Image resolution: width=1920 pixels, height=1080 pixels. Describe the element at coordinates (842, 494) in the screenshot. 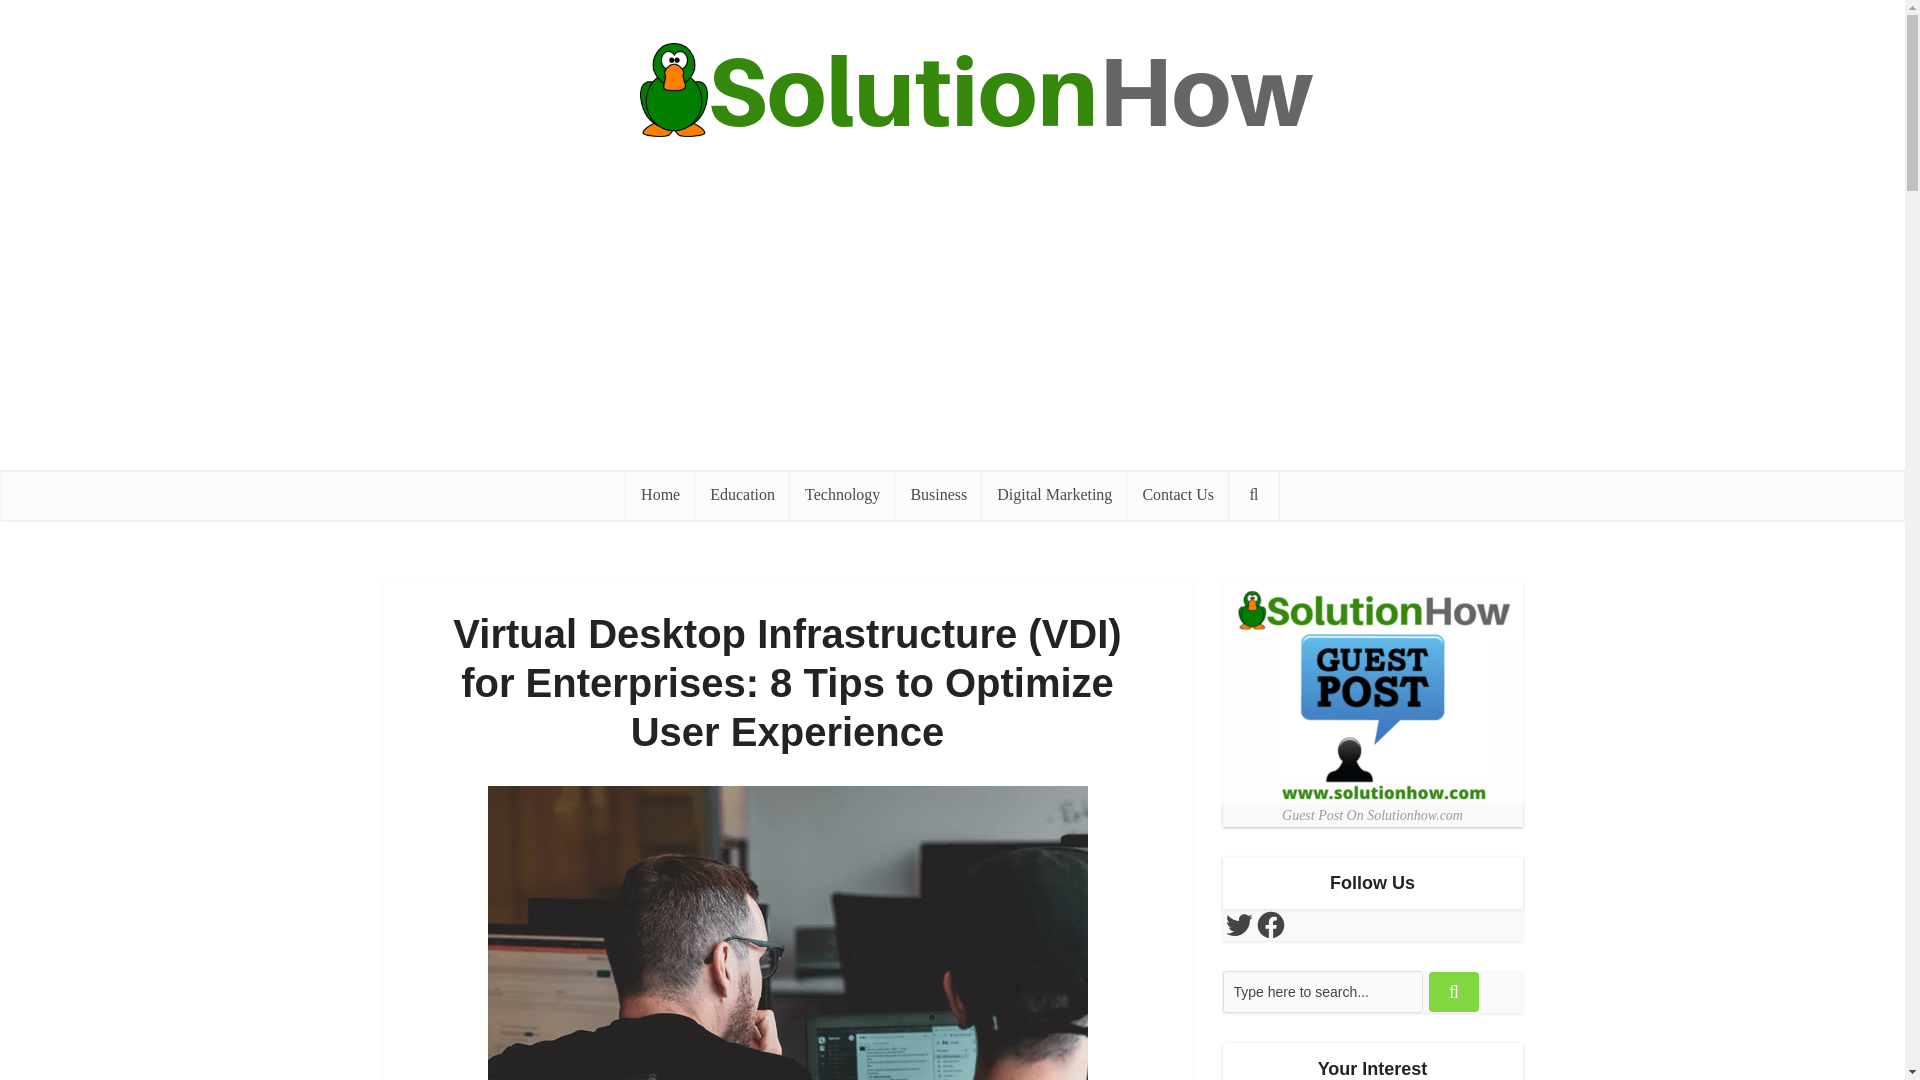

I see `Technology` at that location.